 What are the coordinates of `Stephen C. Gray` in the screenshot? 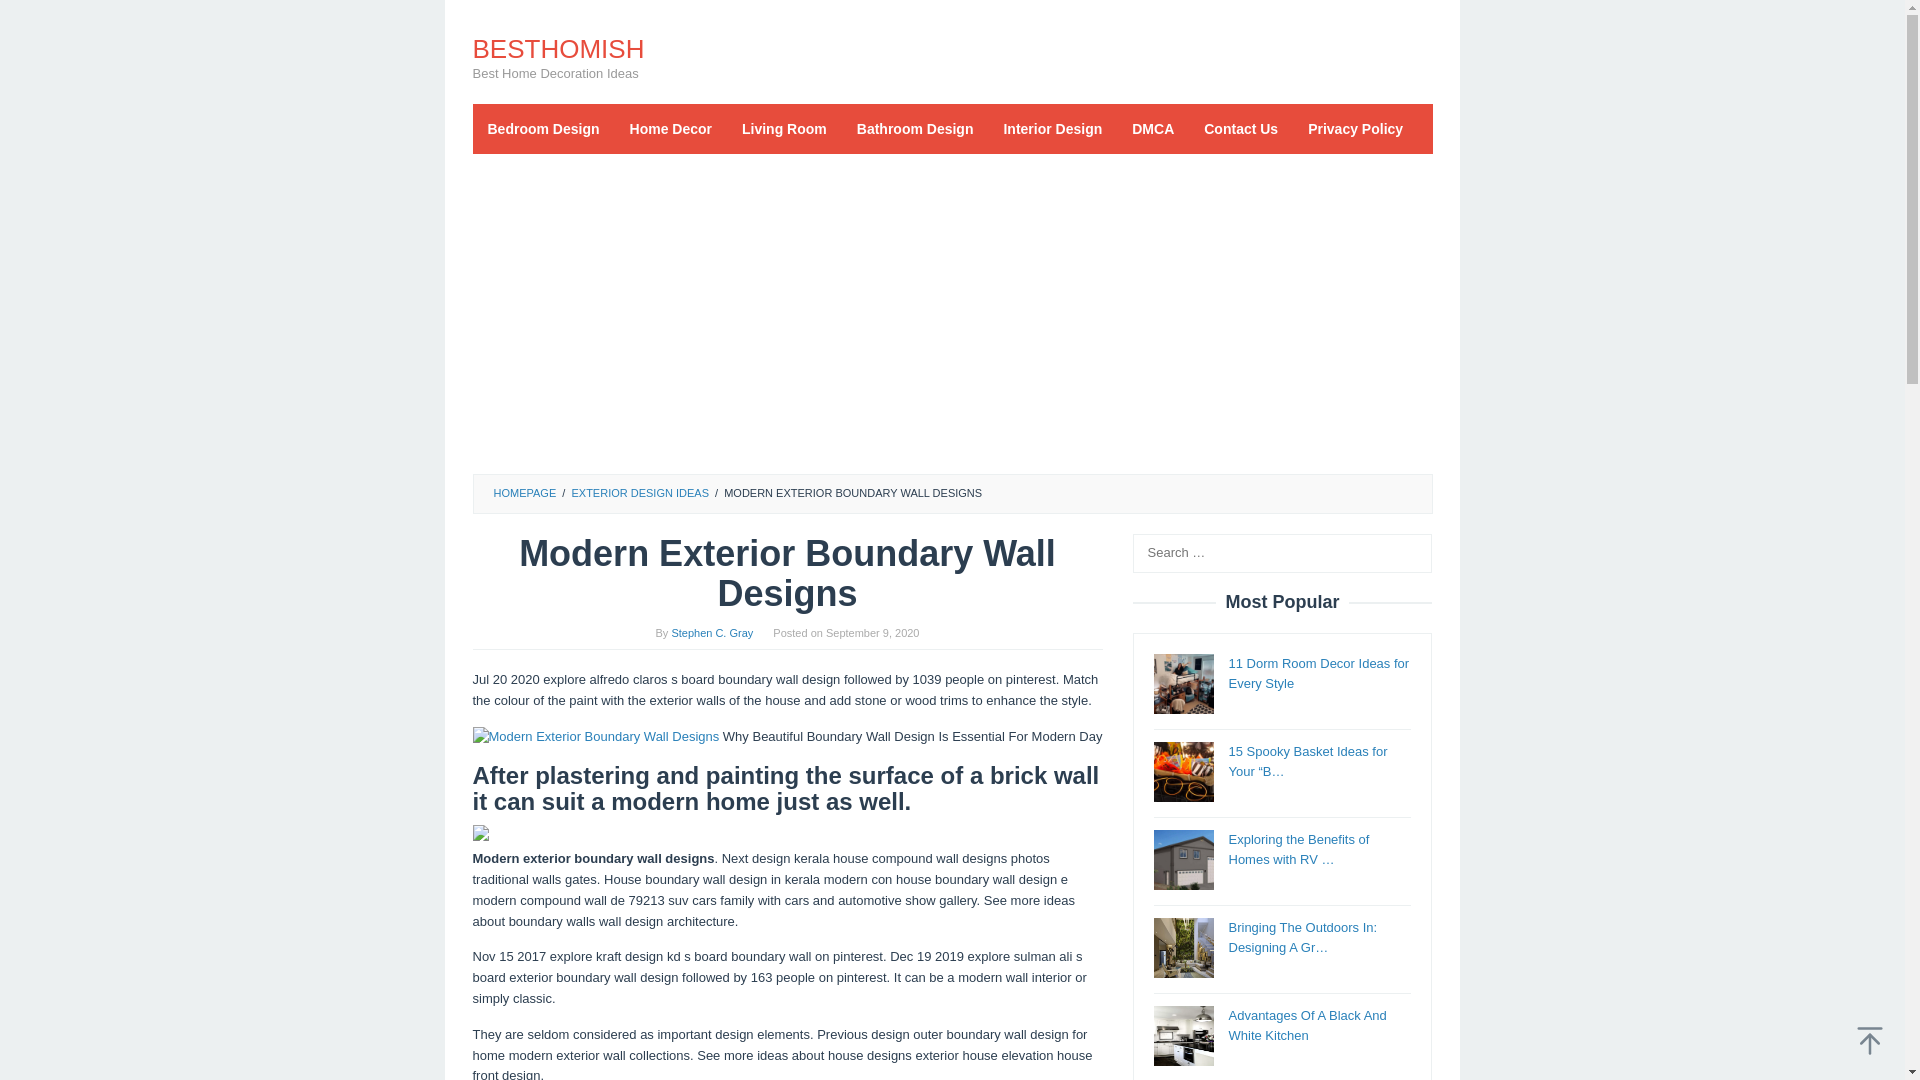 It's located at (711, 633).